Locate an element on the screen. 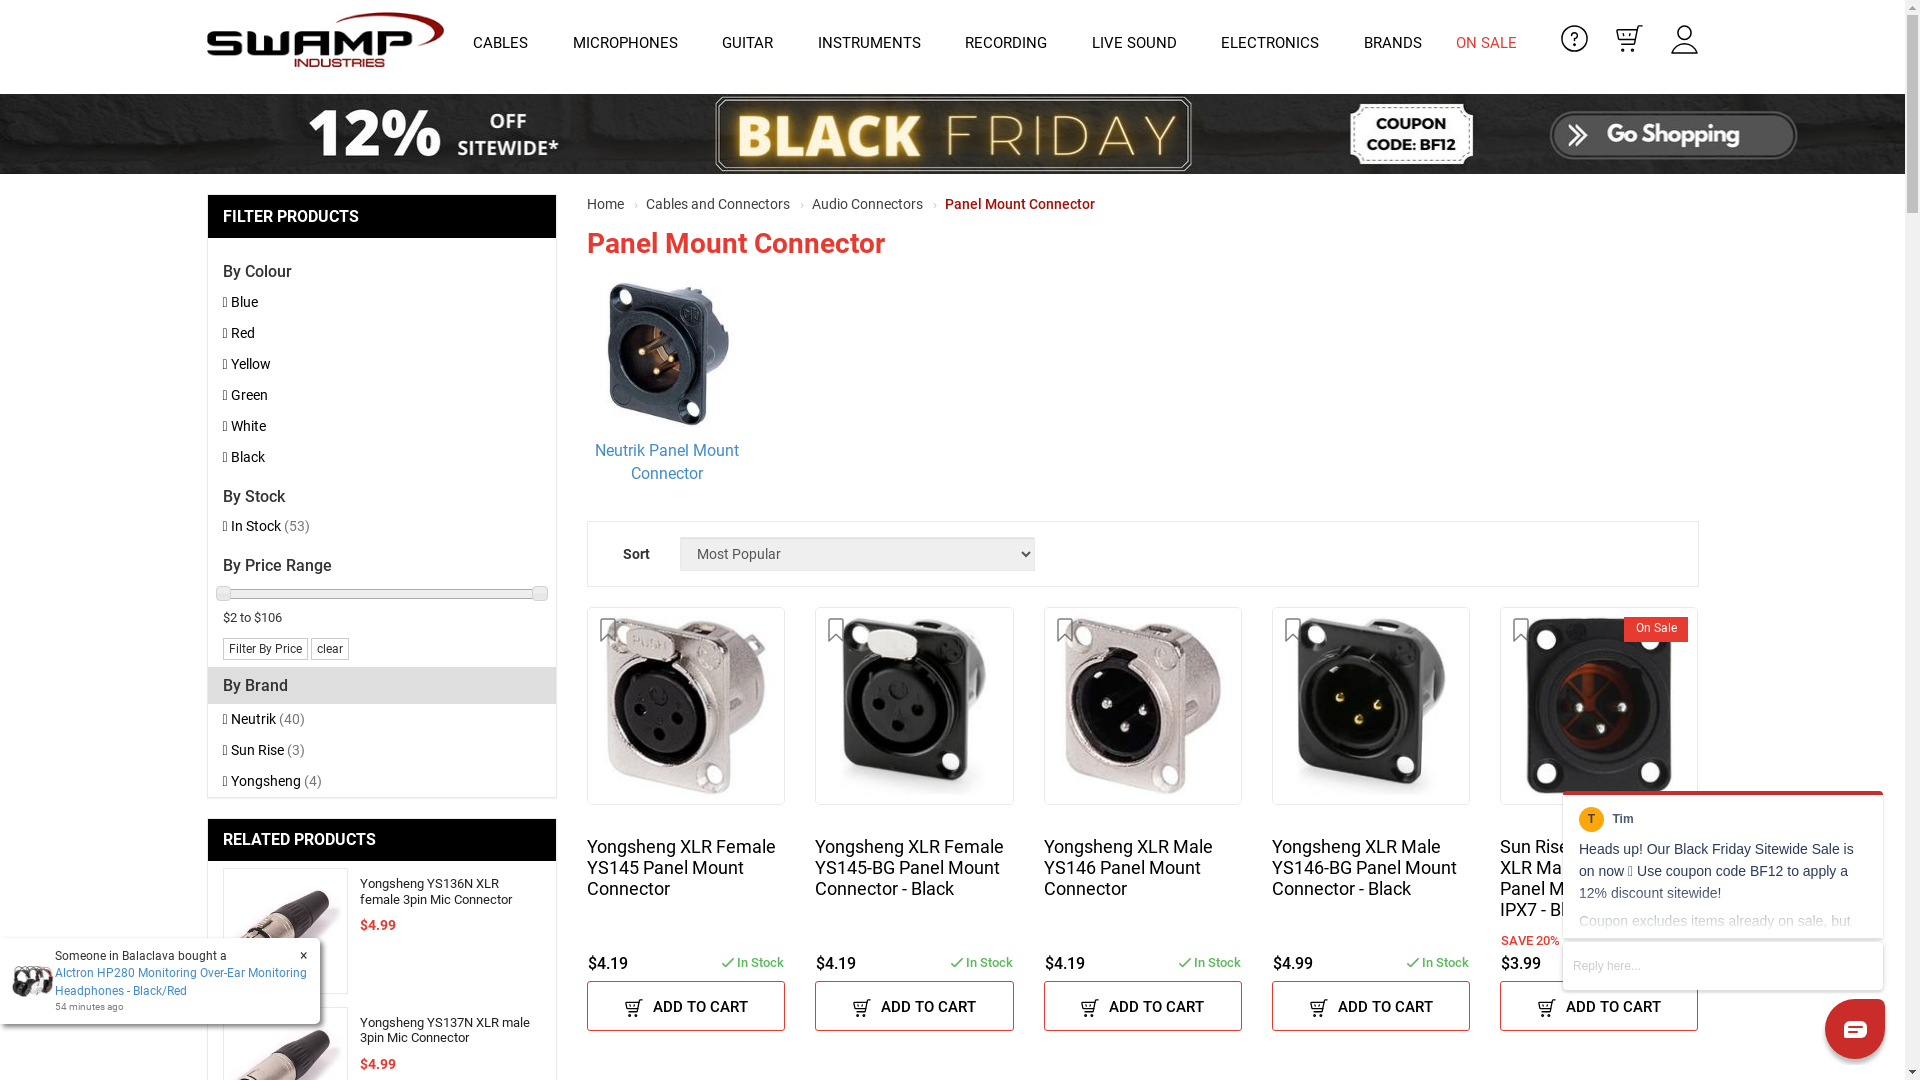 The height and width of the screenshot is (1080, 1920). ON SALE is located at coordinates (1486, 44).